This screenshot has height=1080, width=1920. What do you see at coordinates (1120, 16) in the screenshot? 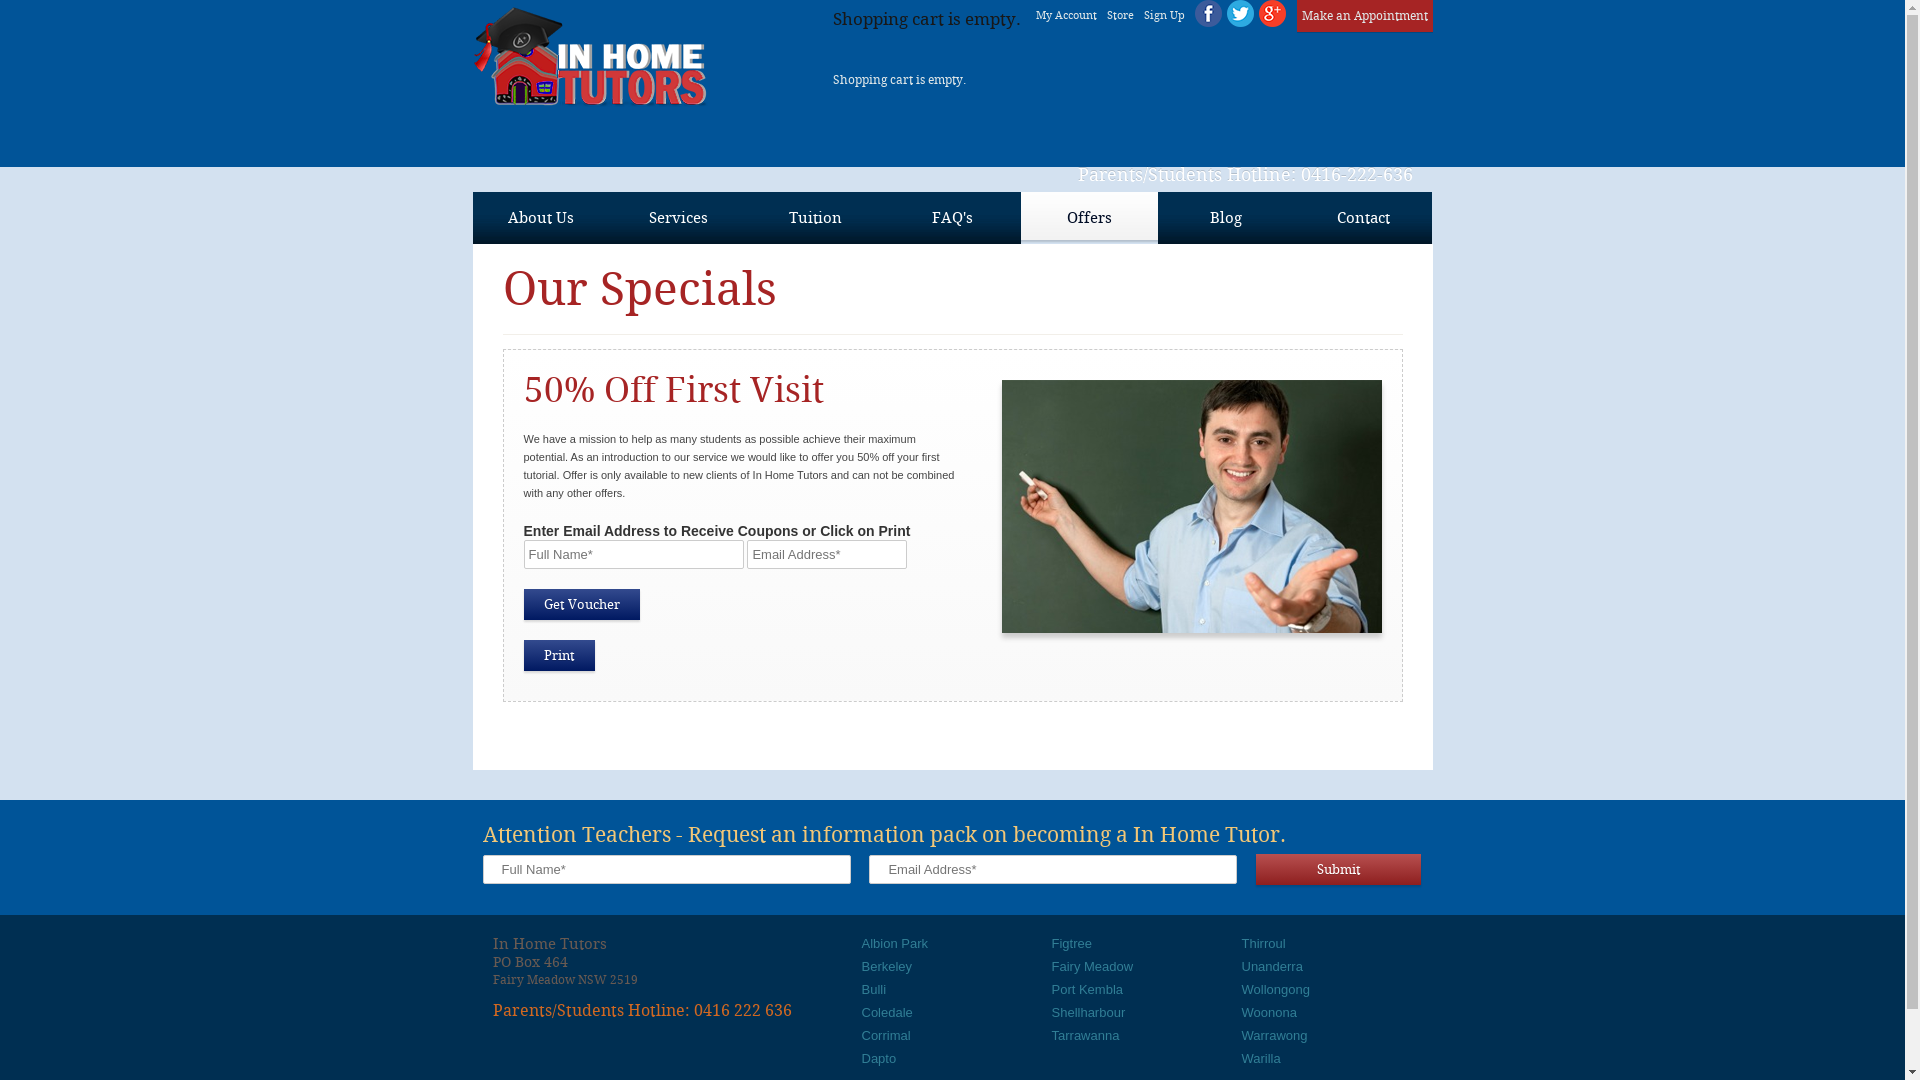
I see `Store` at bounding box center [1120, 16].